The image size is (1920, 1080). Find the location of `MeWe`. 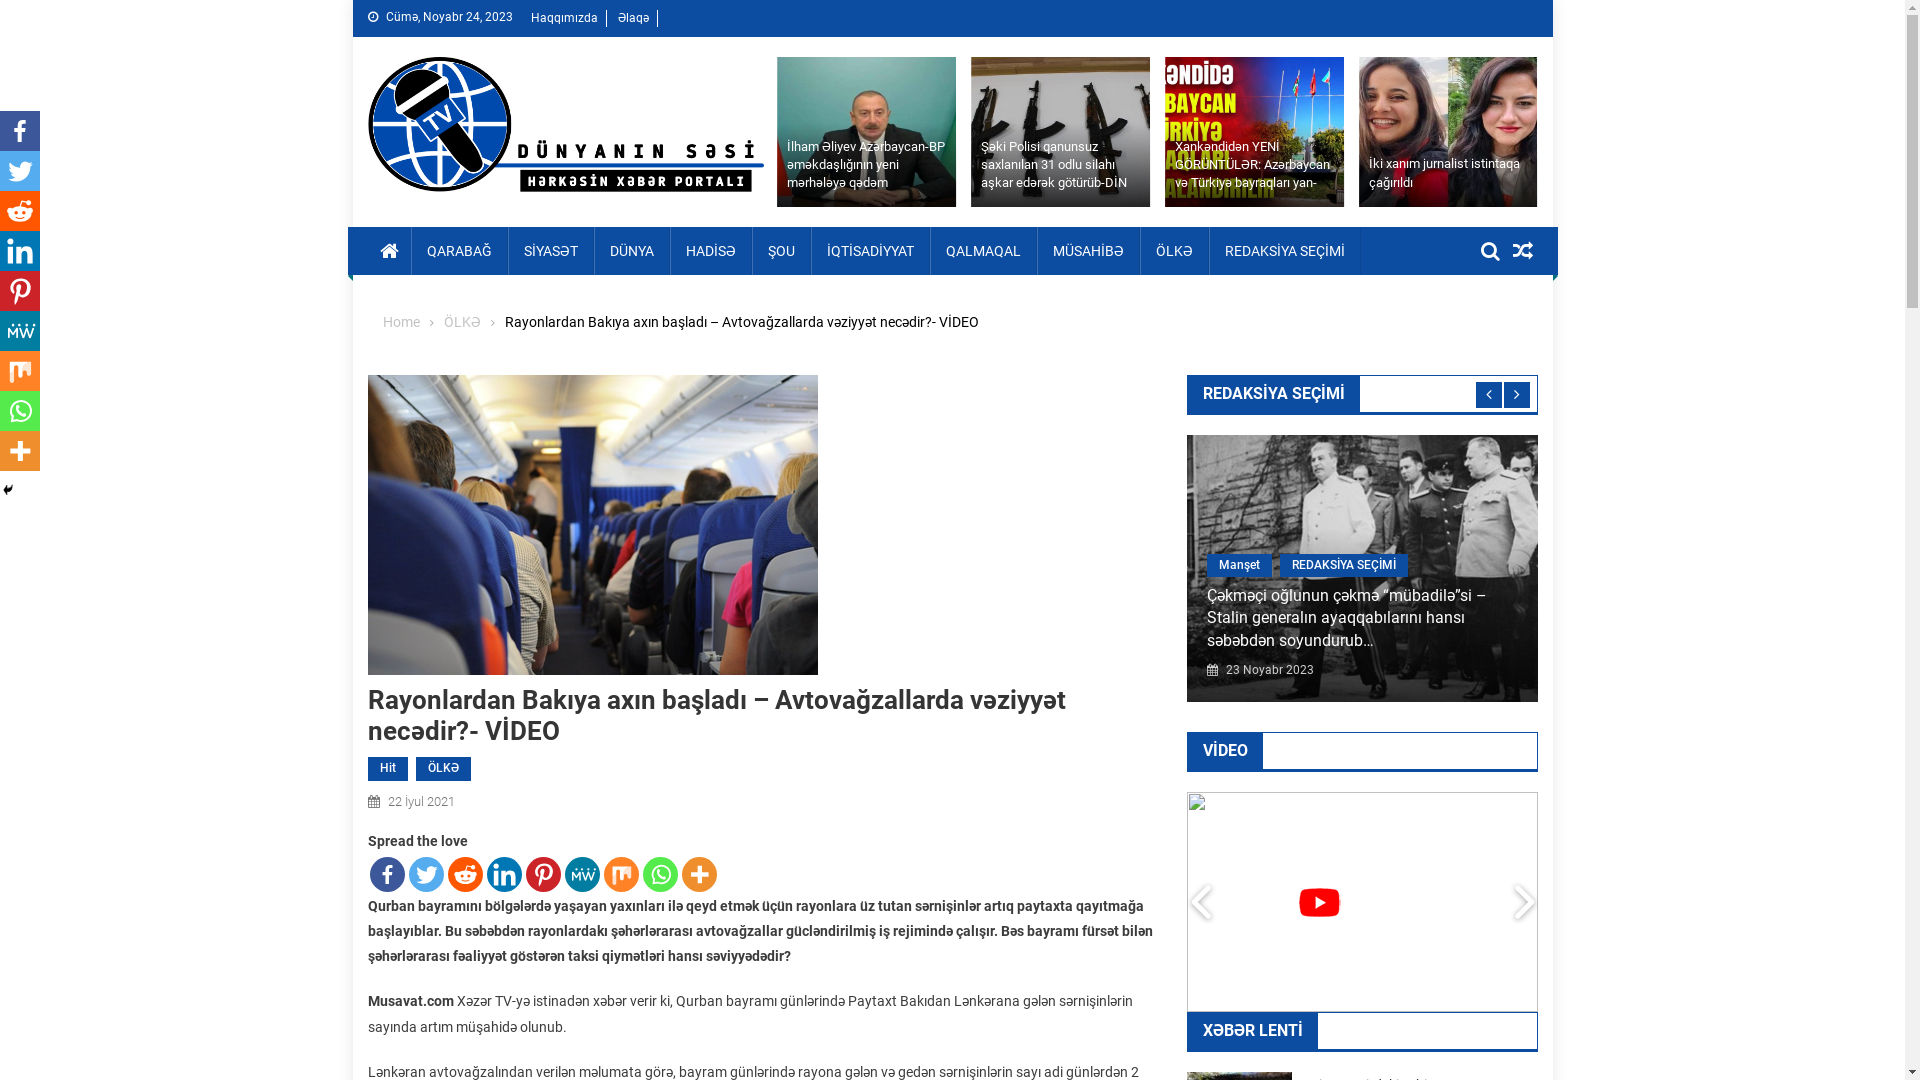

MeWe is located at coordinates (20, 331).